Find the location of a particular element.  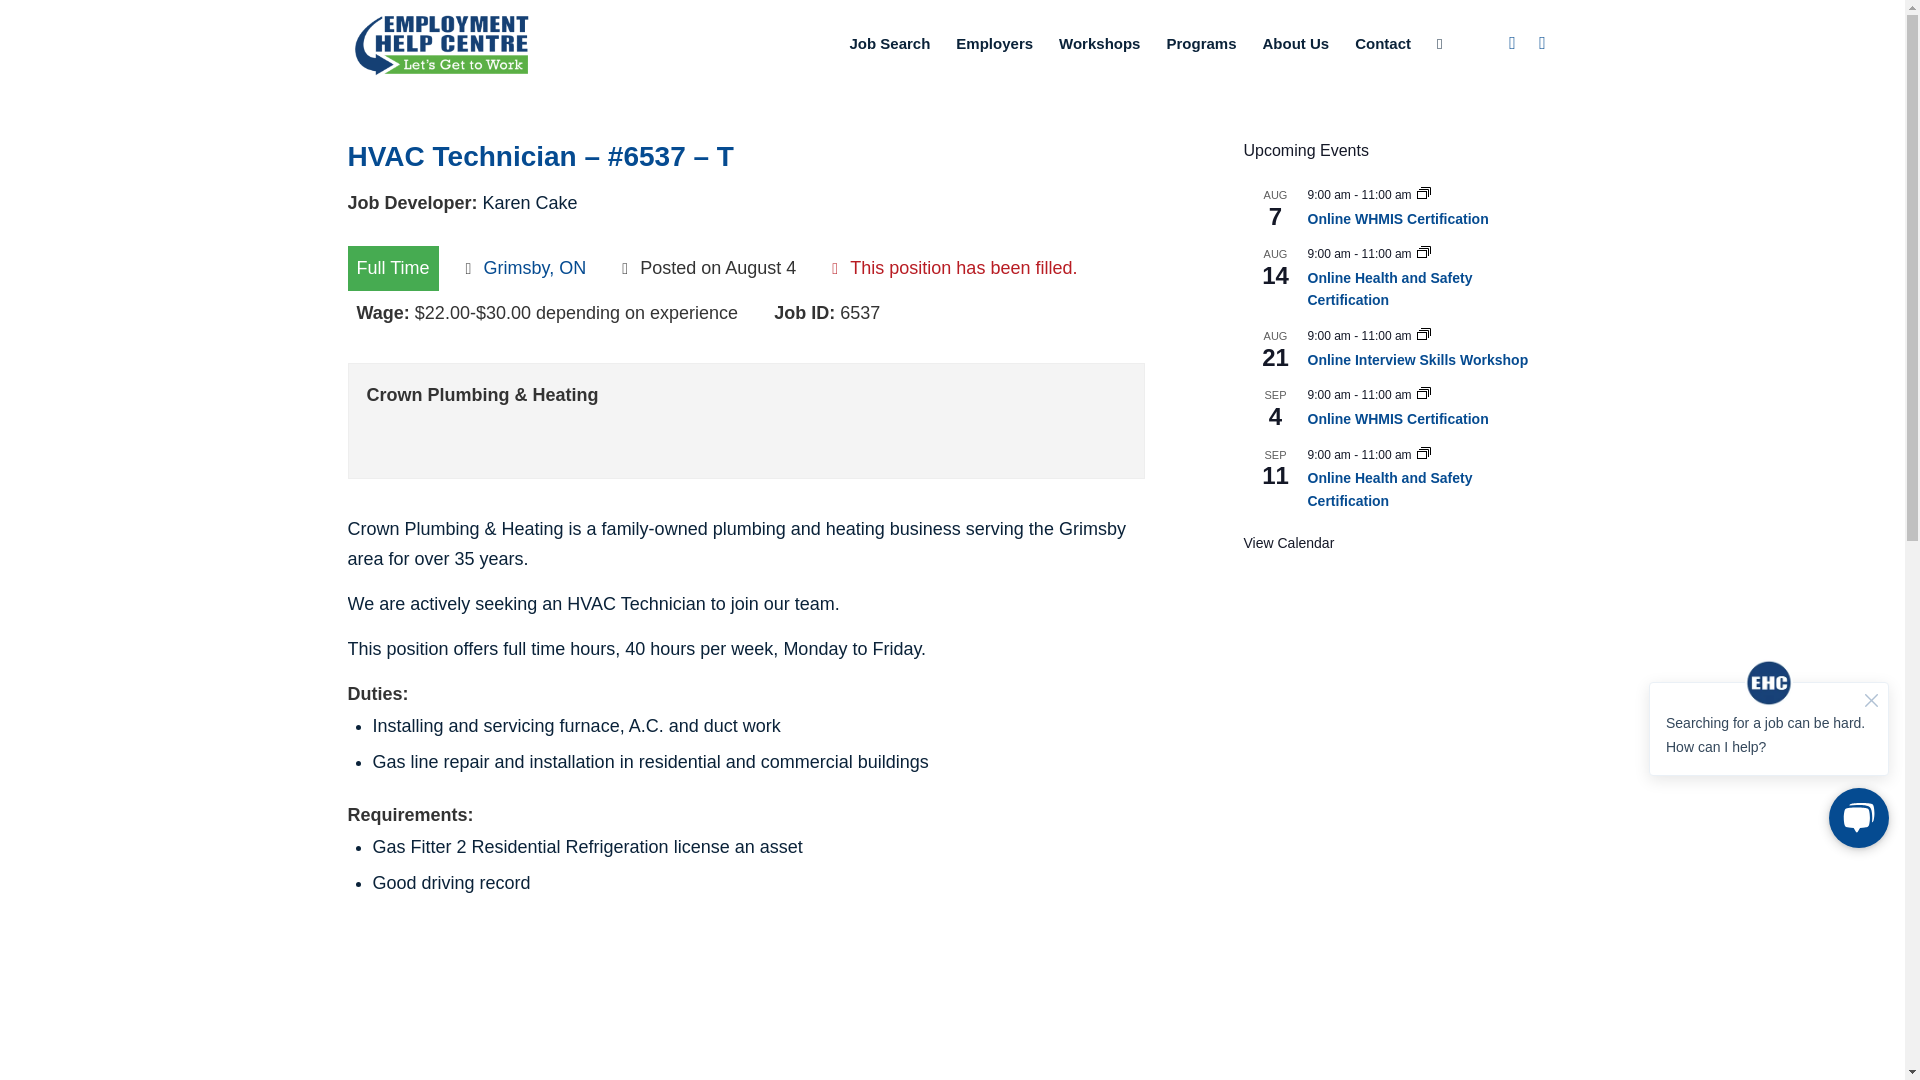

Online WHMIS Certification is located at coordinates (1398, 218).